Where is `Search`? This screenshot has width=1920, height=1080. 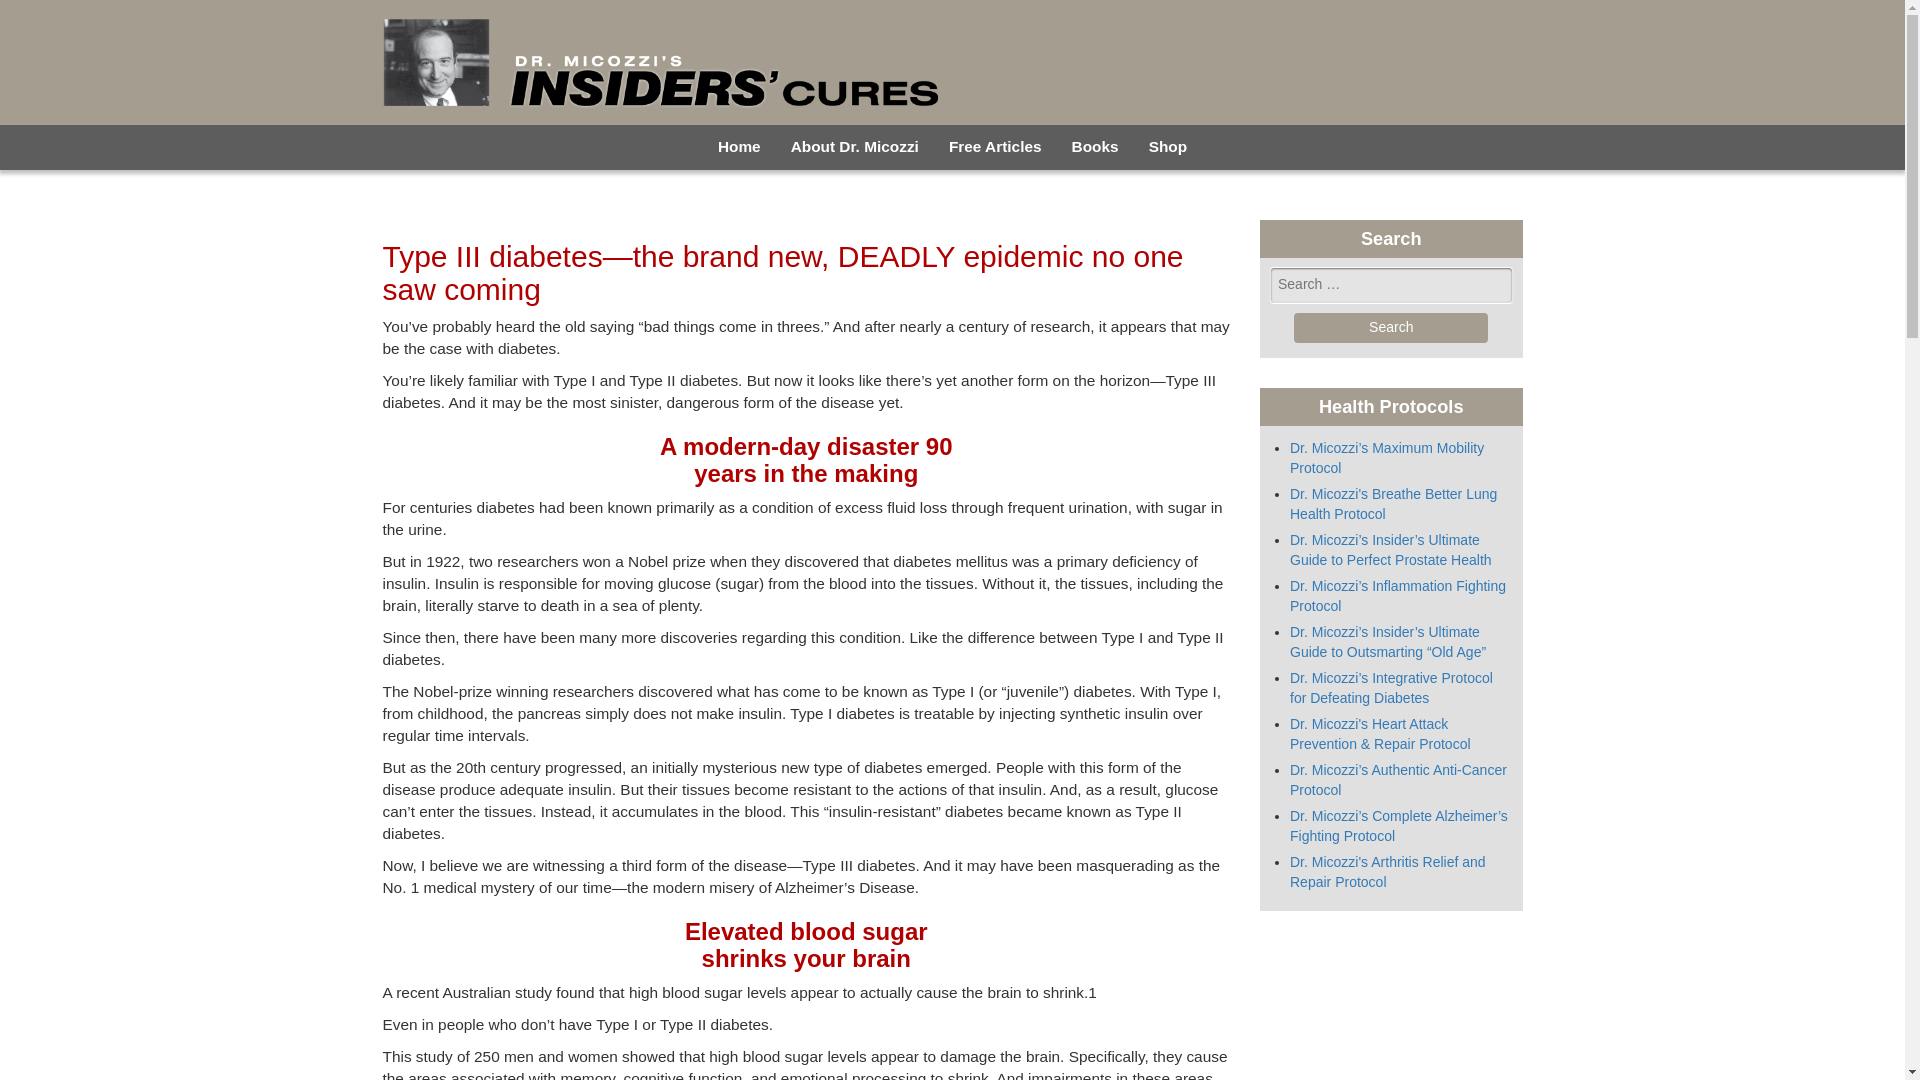 Search is located at coordinates (1391, 328).